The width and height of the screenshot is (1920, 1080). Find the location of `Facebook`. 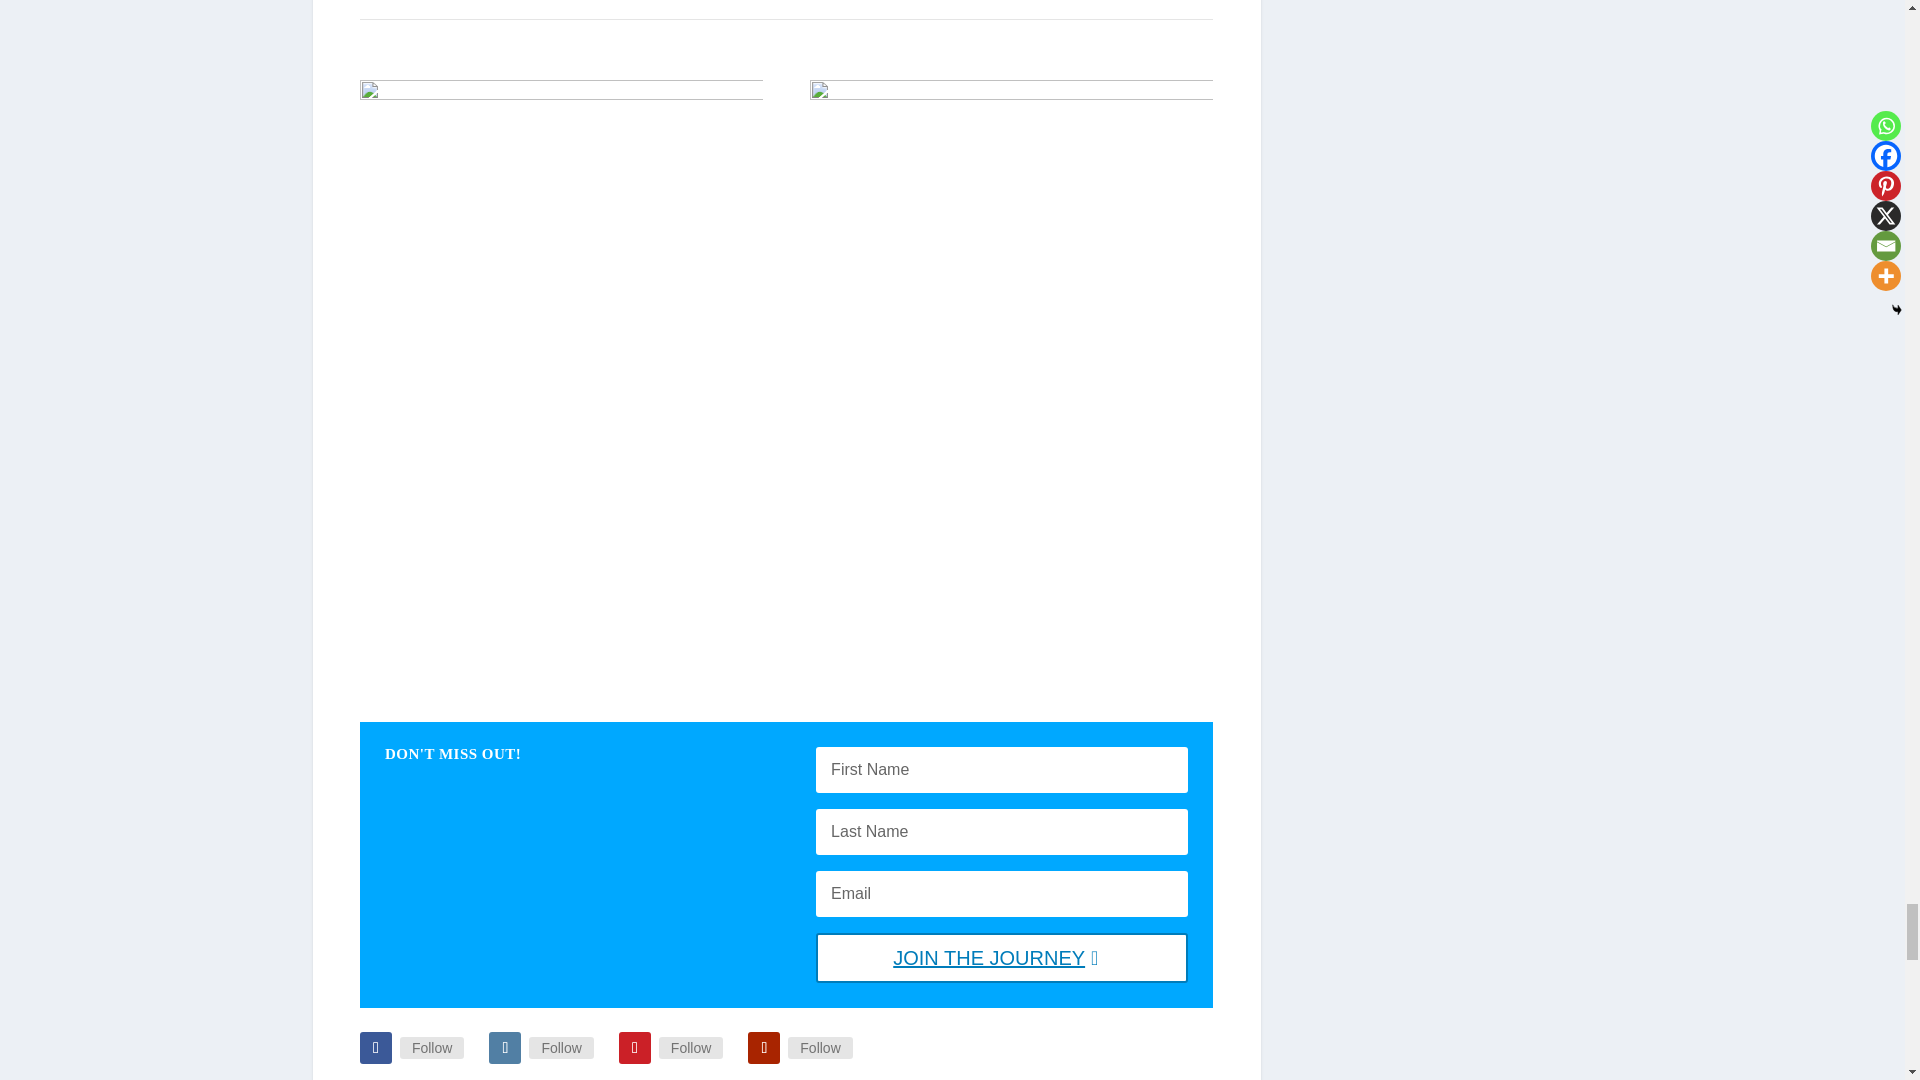

Facebook is located at coordinates (432, 1048).